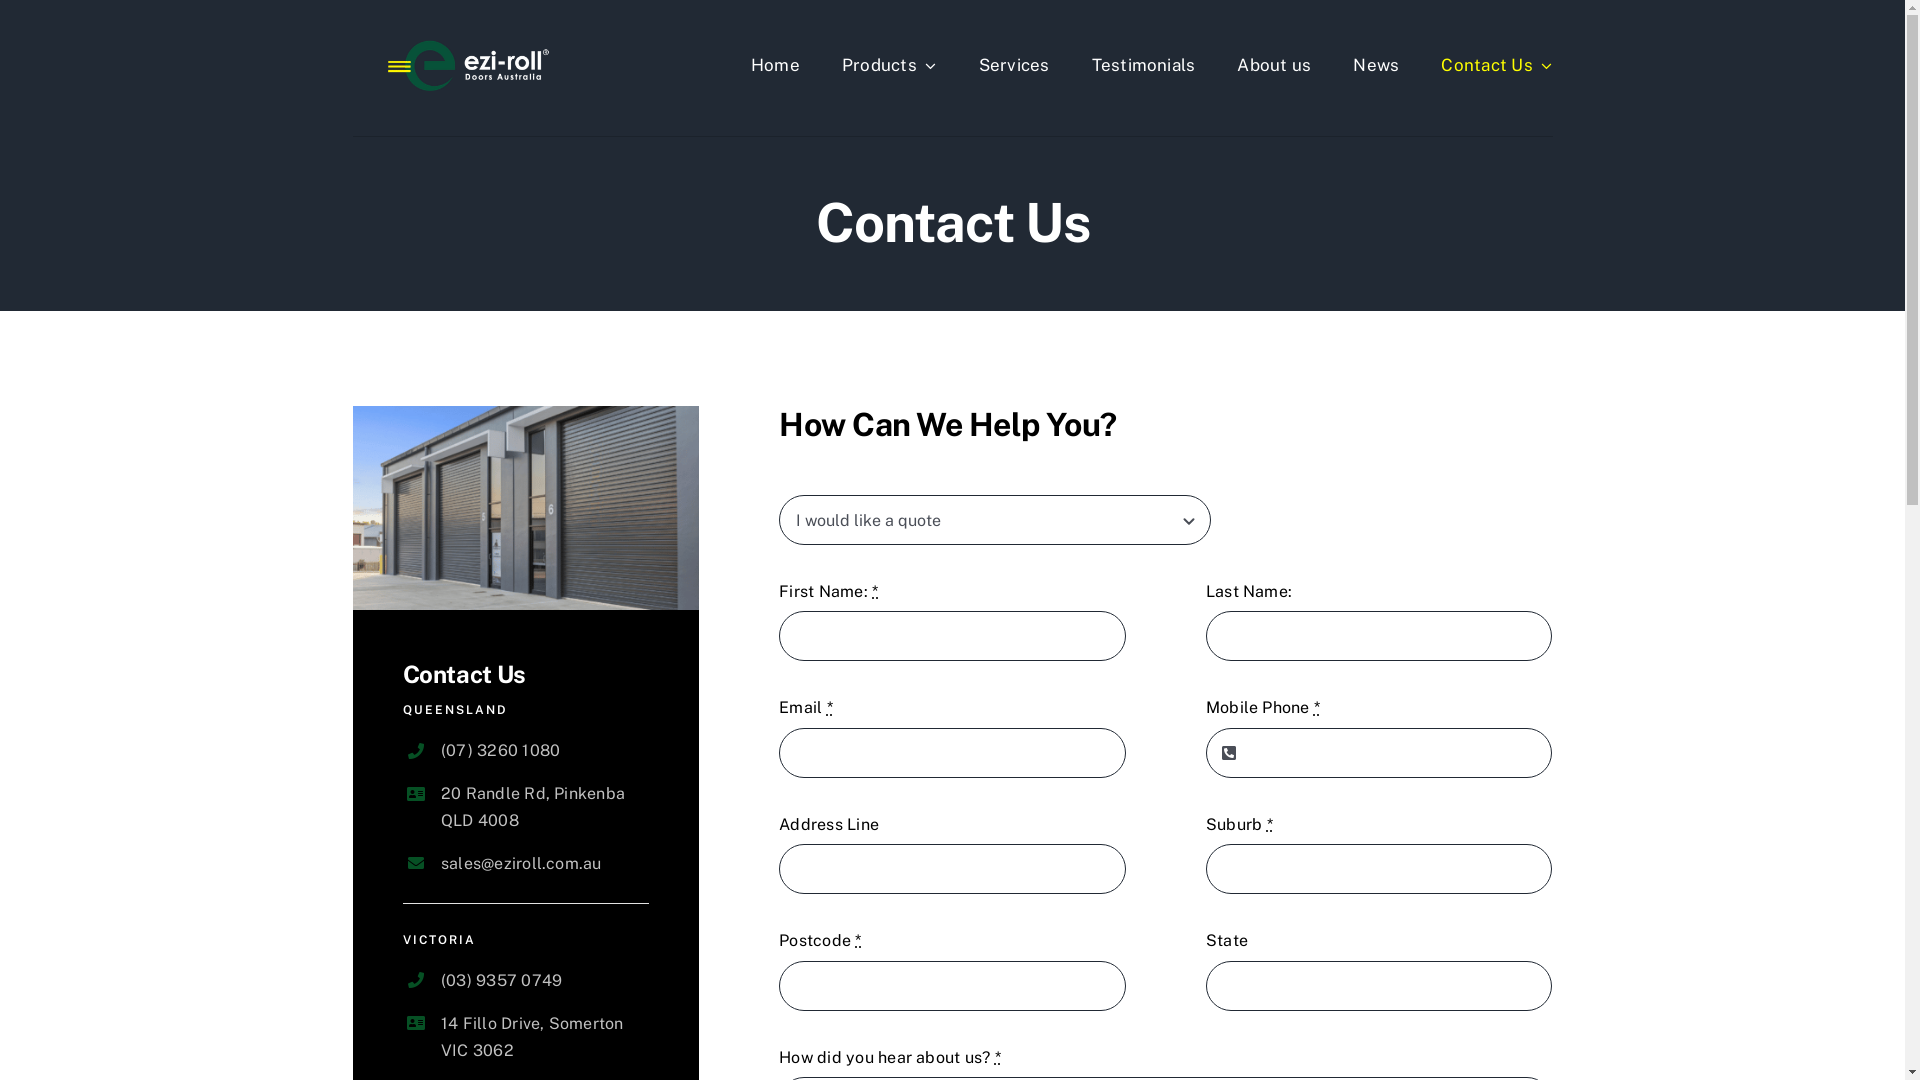 This screenshot has height=1080, width=1920. What do you see at coordinates (500, 750) in the screenshot?
I see `(07) 3260 1080` at bounding box center [500, 750].